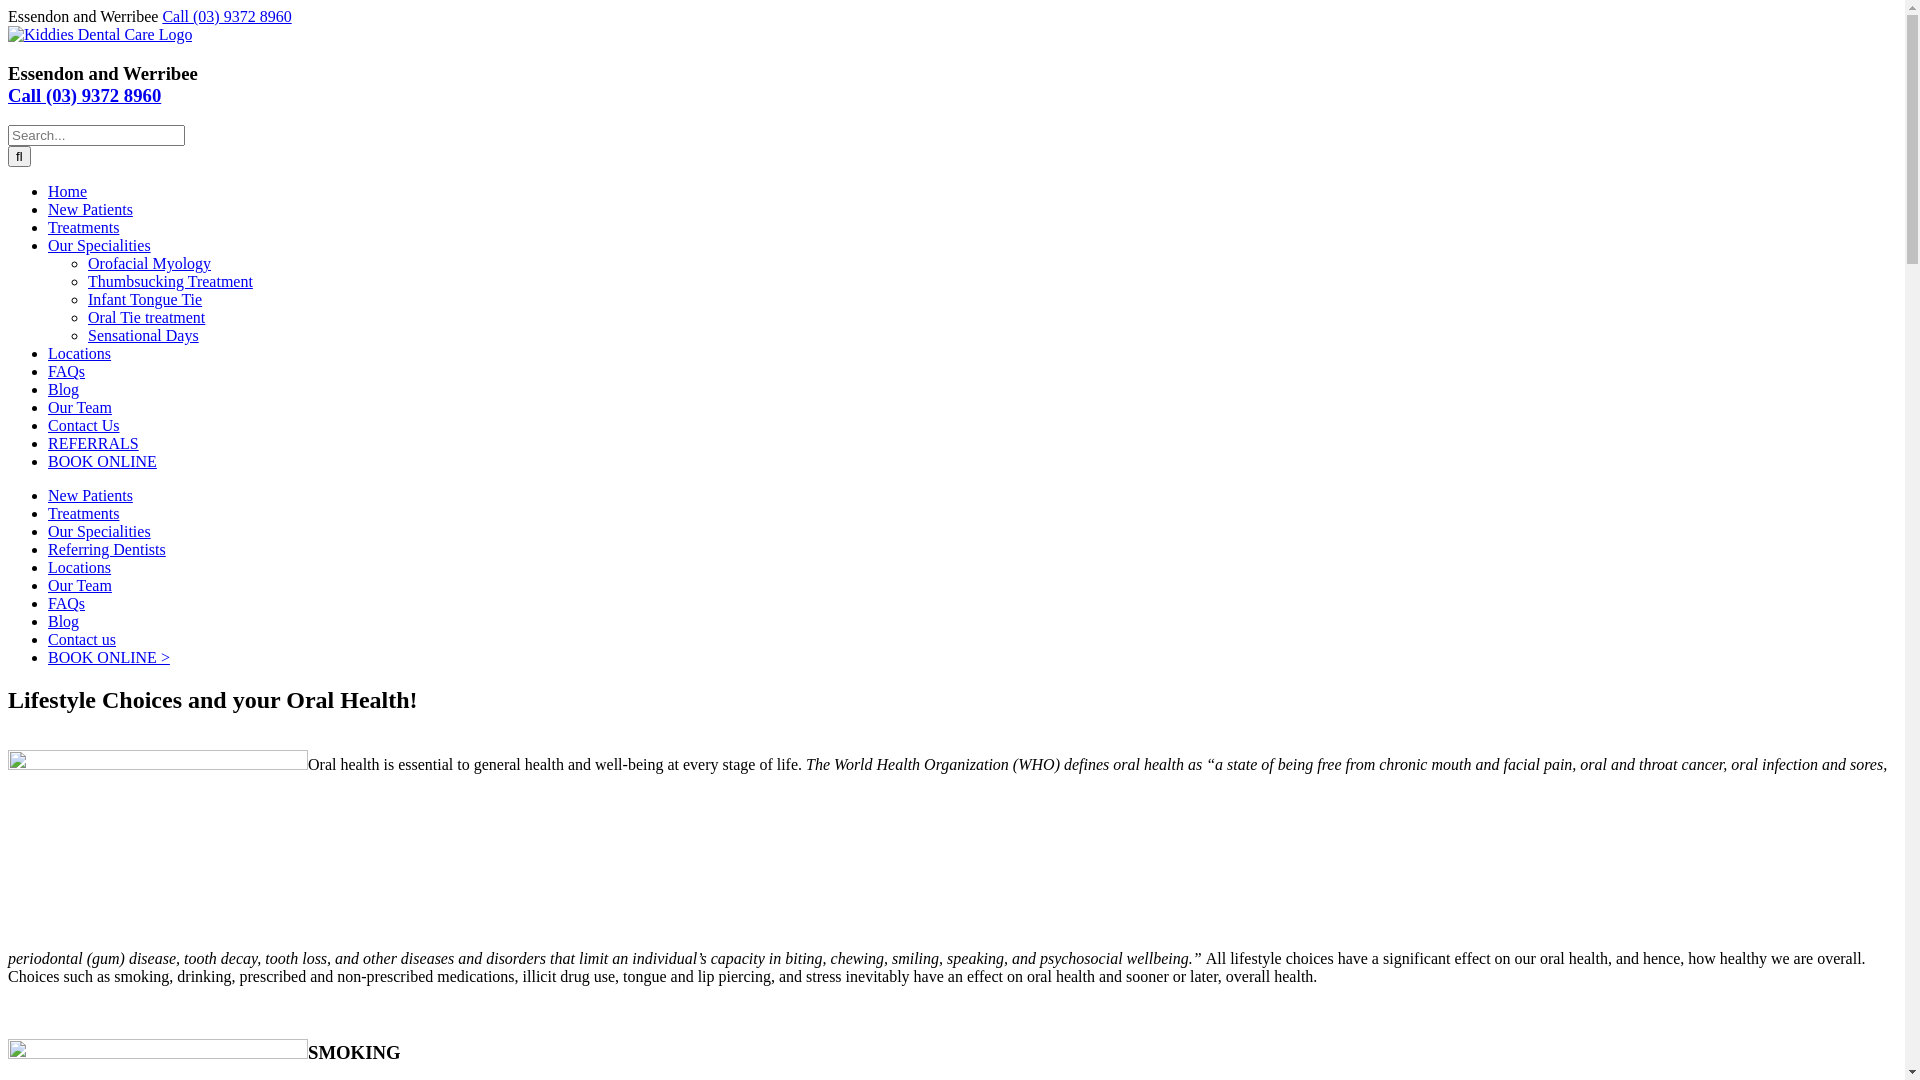 The width and height of the screenshot is (1920, 1080). I want to click on Our Specialities, so click(100, 246).